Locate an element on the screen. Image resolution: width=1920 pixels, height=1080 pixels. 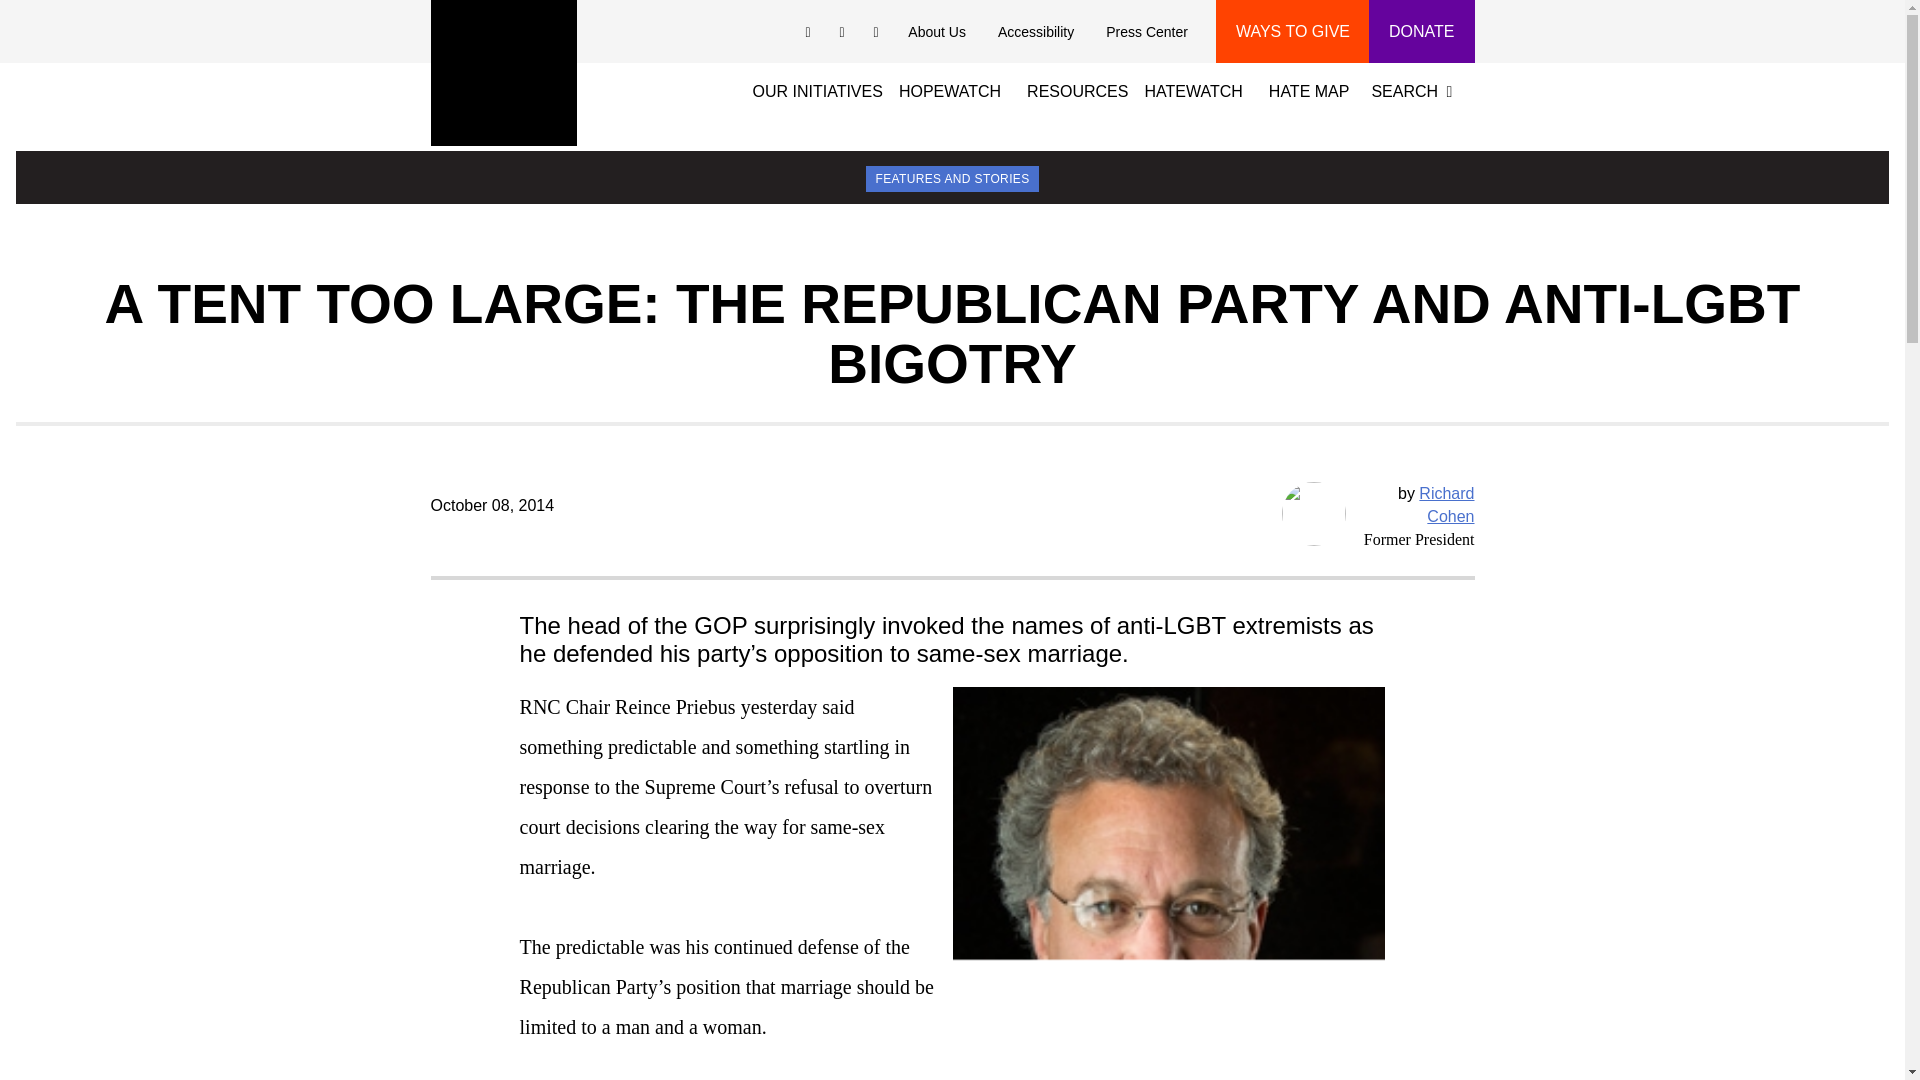
RESOURCES is located at coordinates (1084, 89).